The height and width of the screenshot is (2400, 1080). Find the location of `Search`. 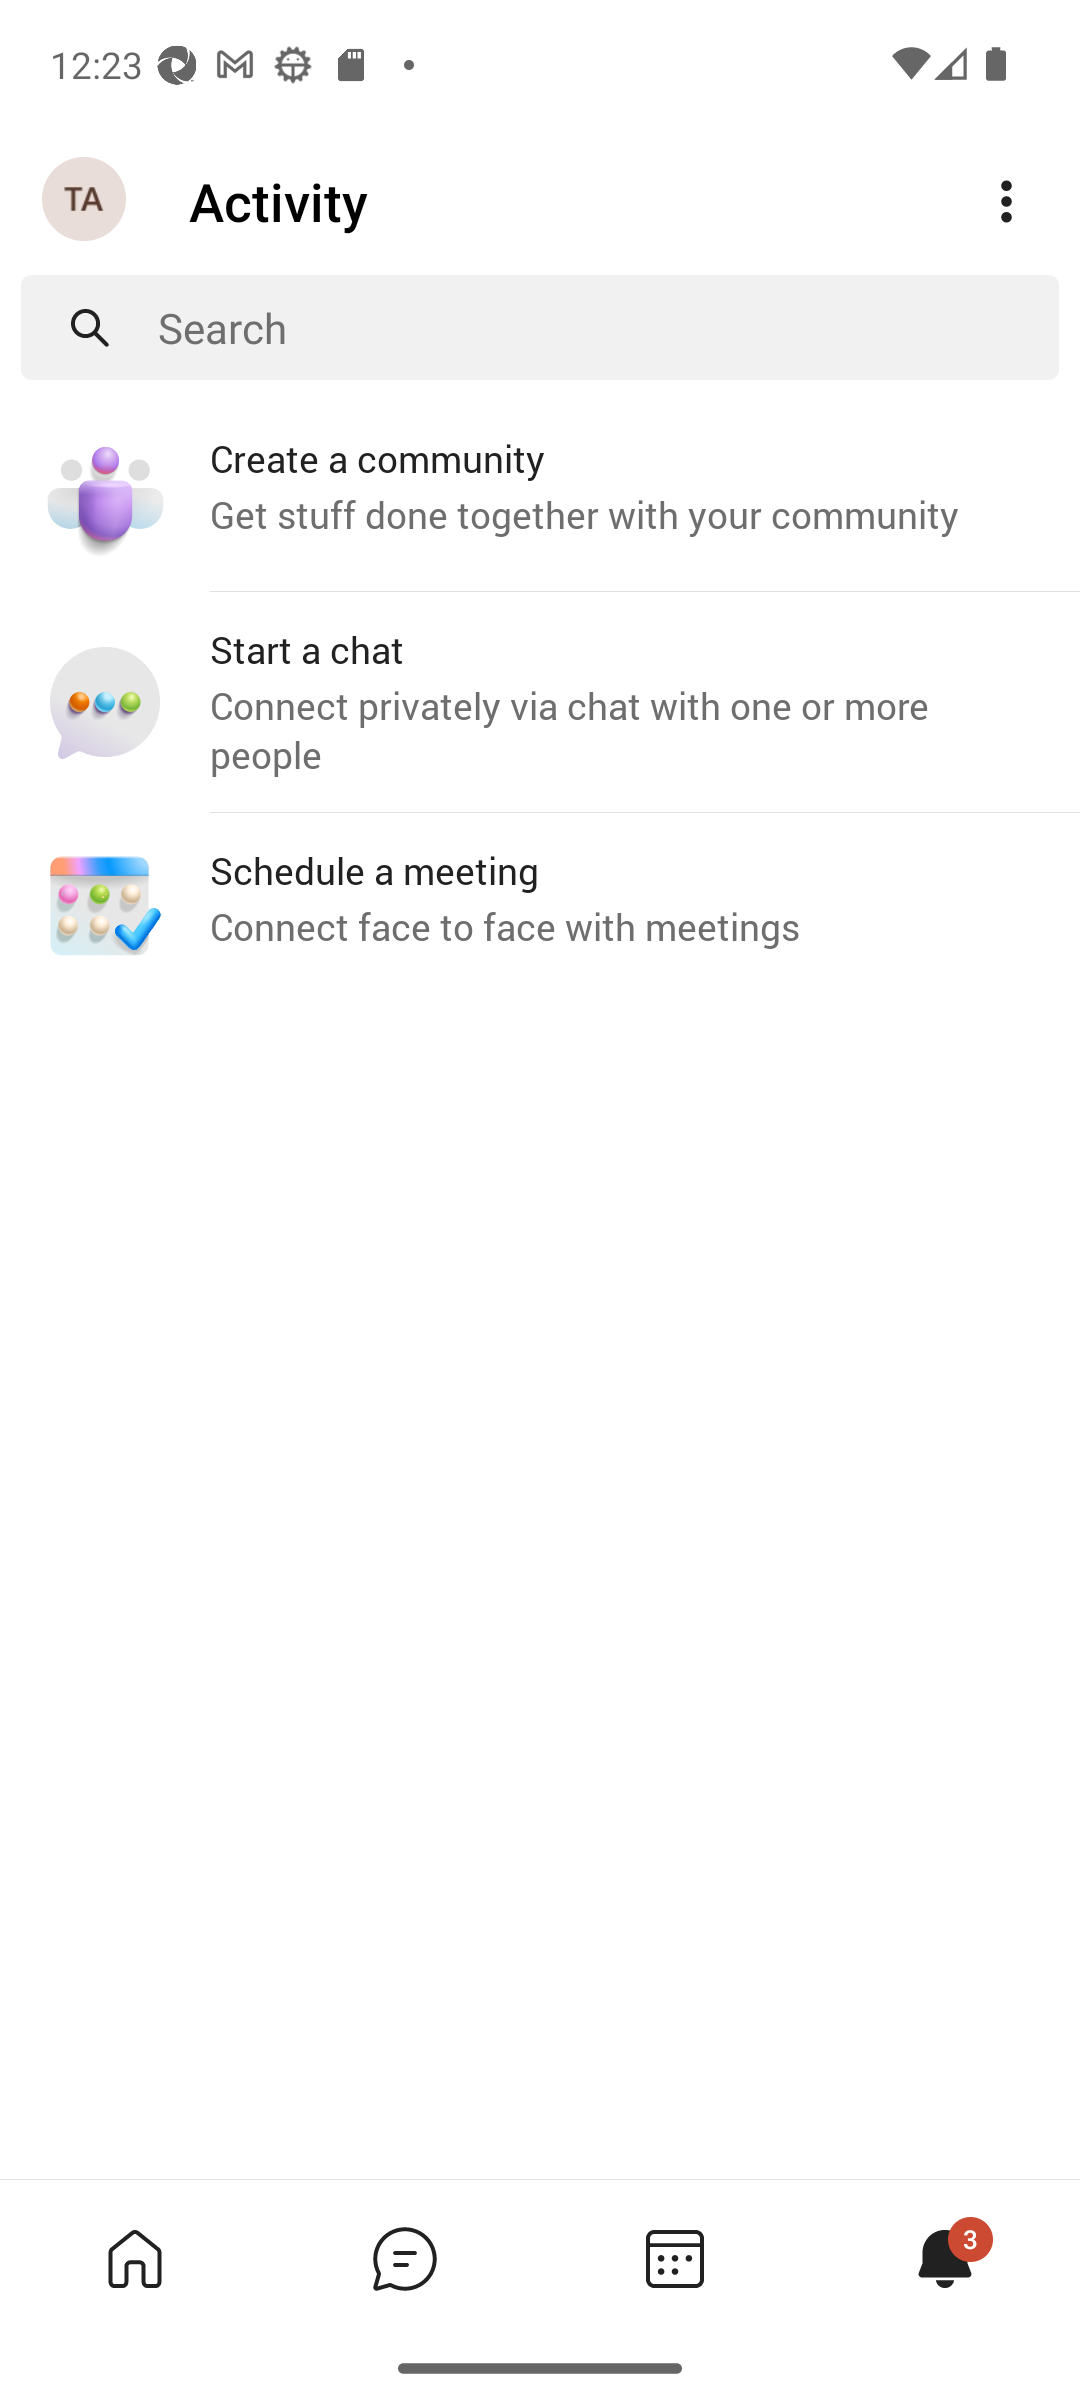

Search is located at coordinates (608, 328).